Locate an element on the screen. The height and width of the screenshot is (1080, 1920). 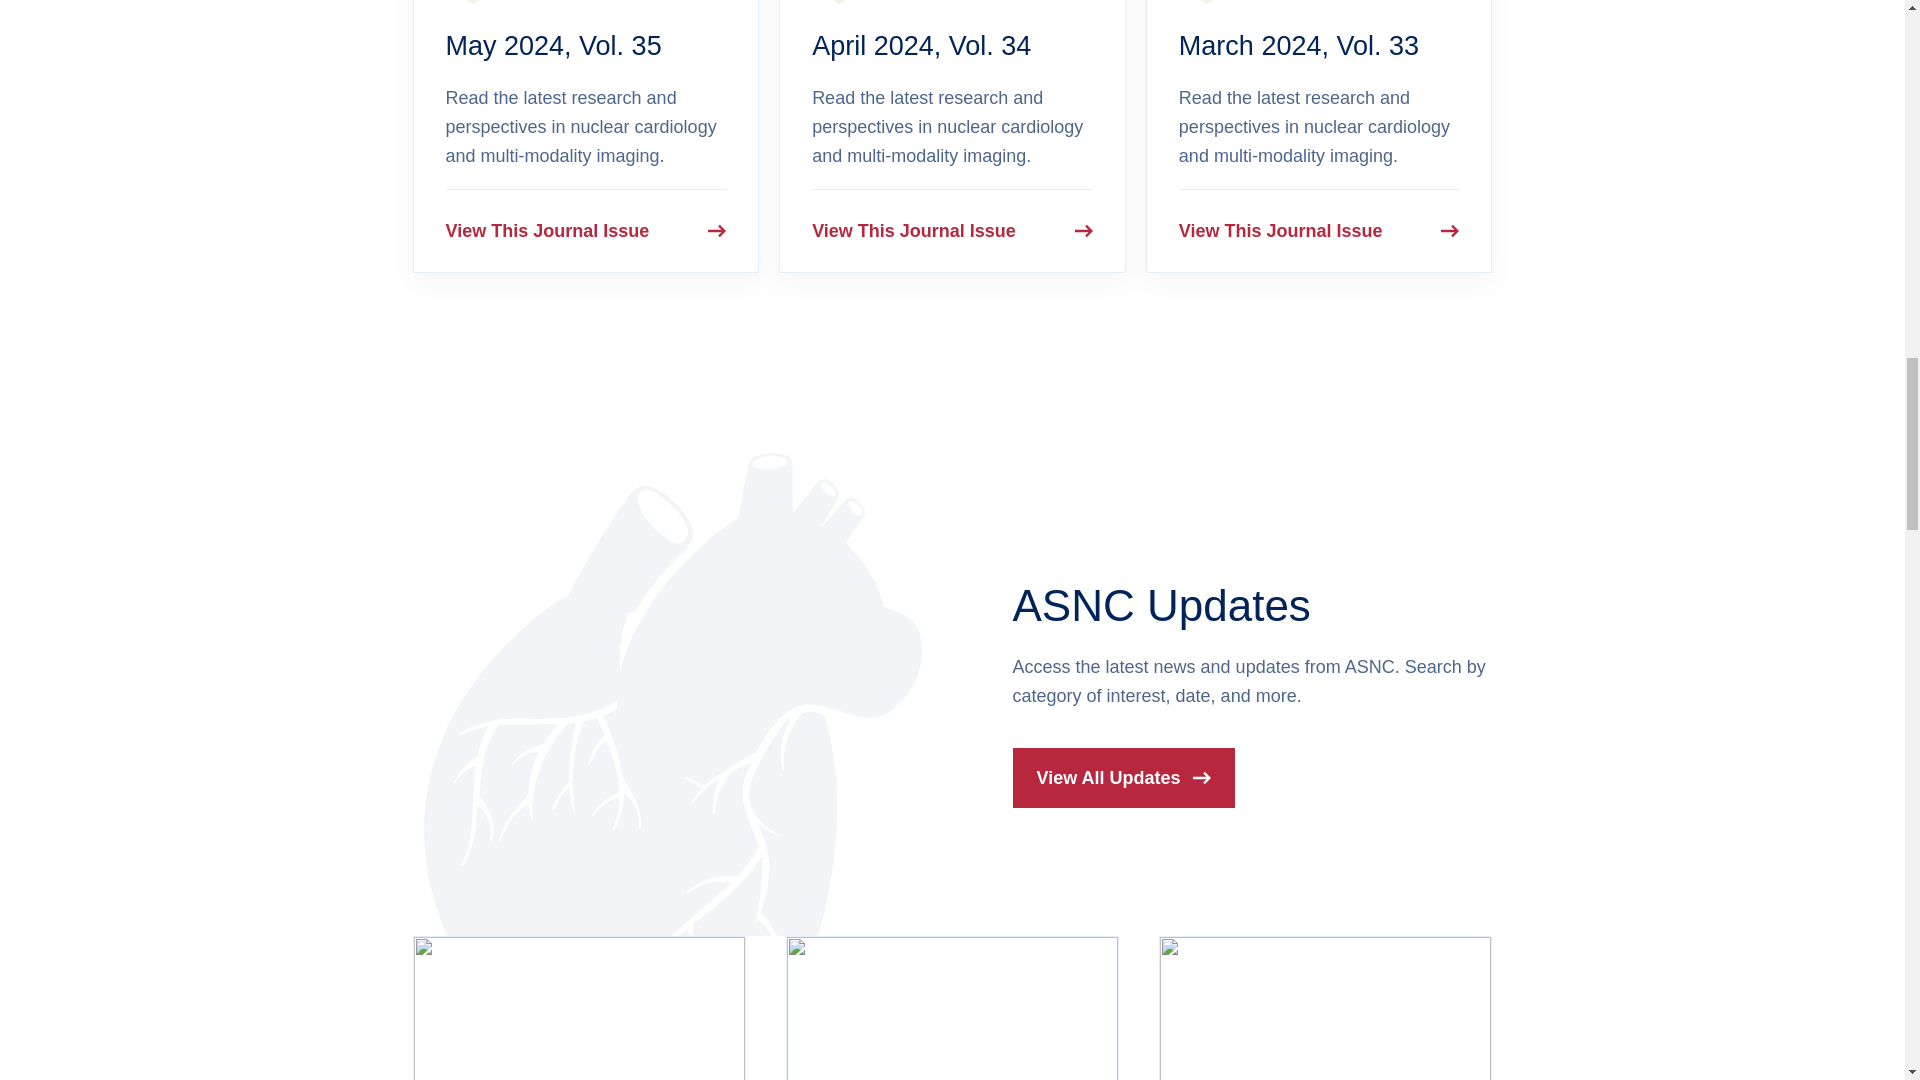
May 2024, Vol. 35 is located at coordinates (554, 46).